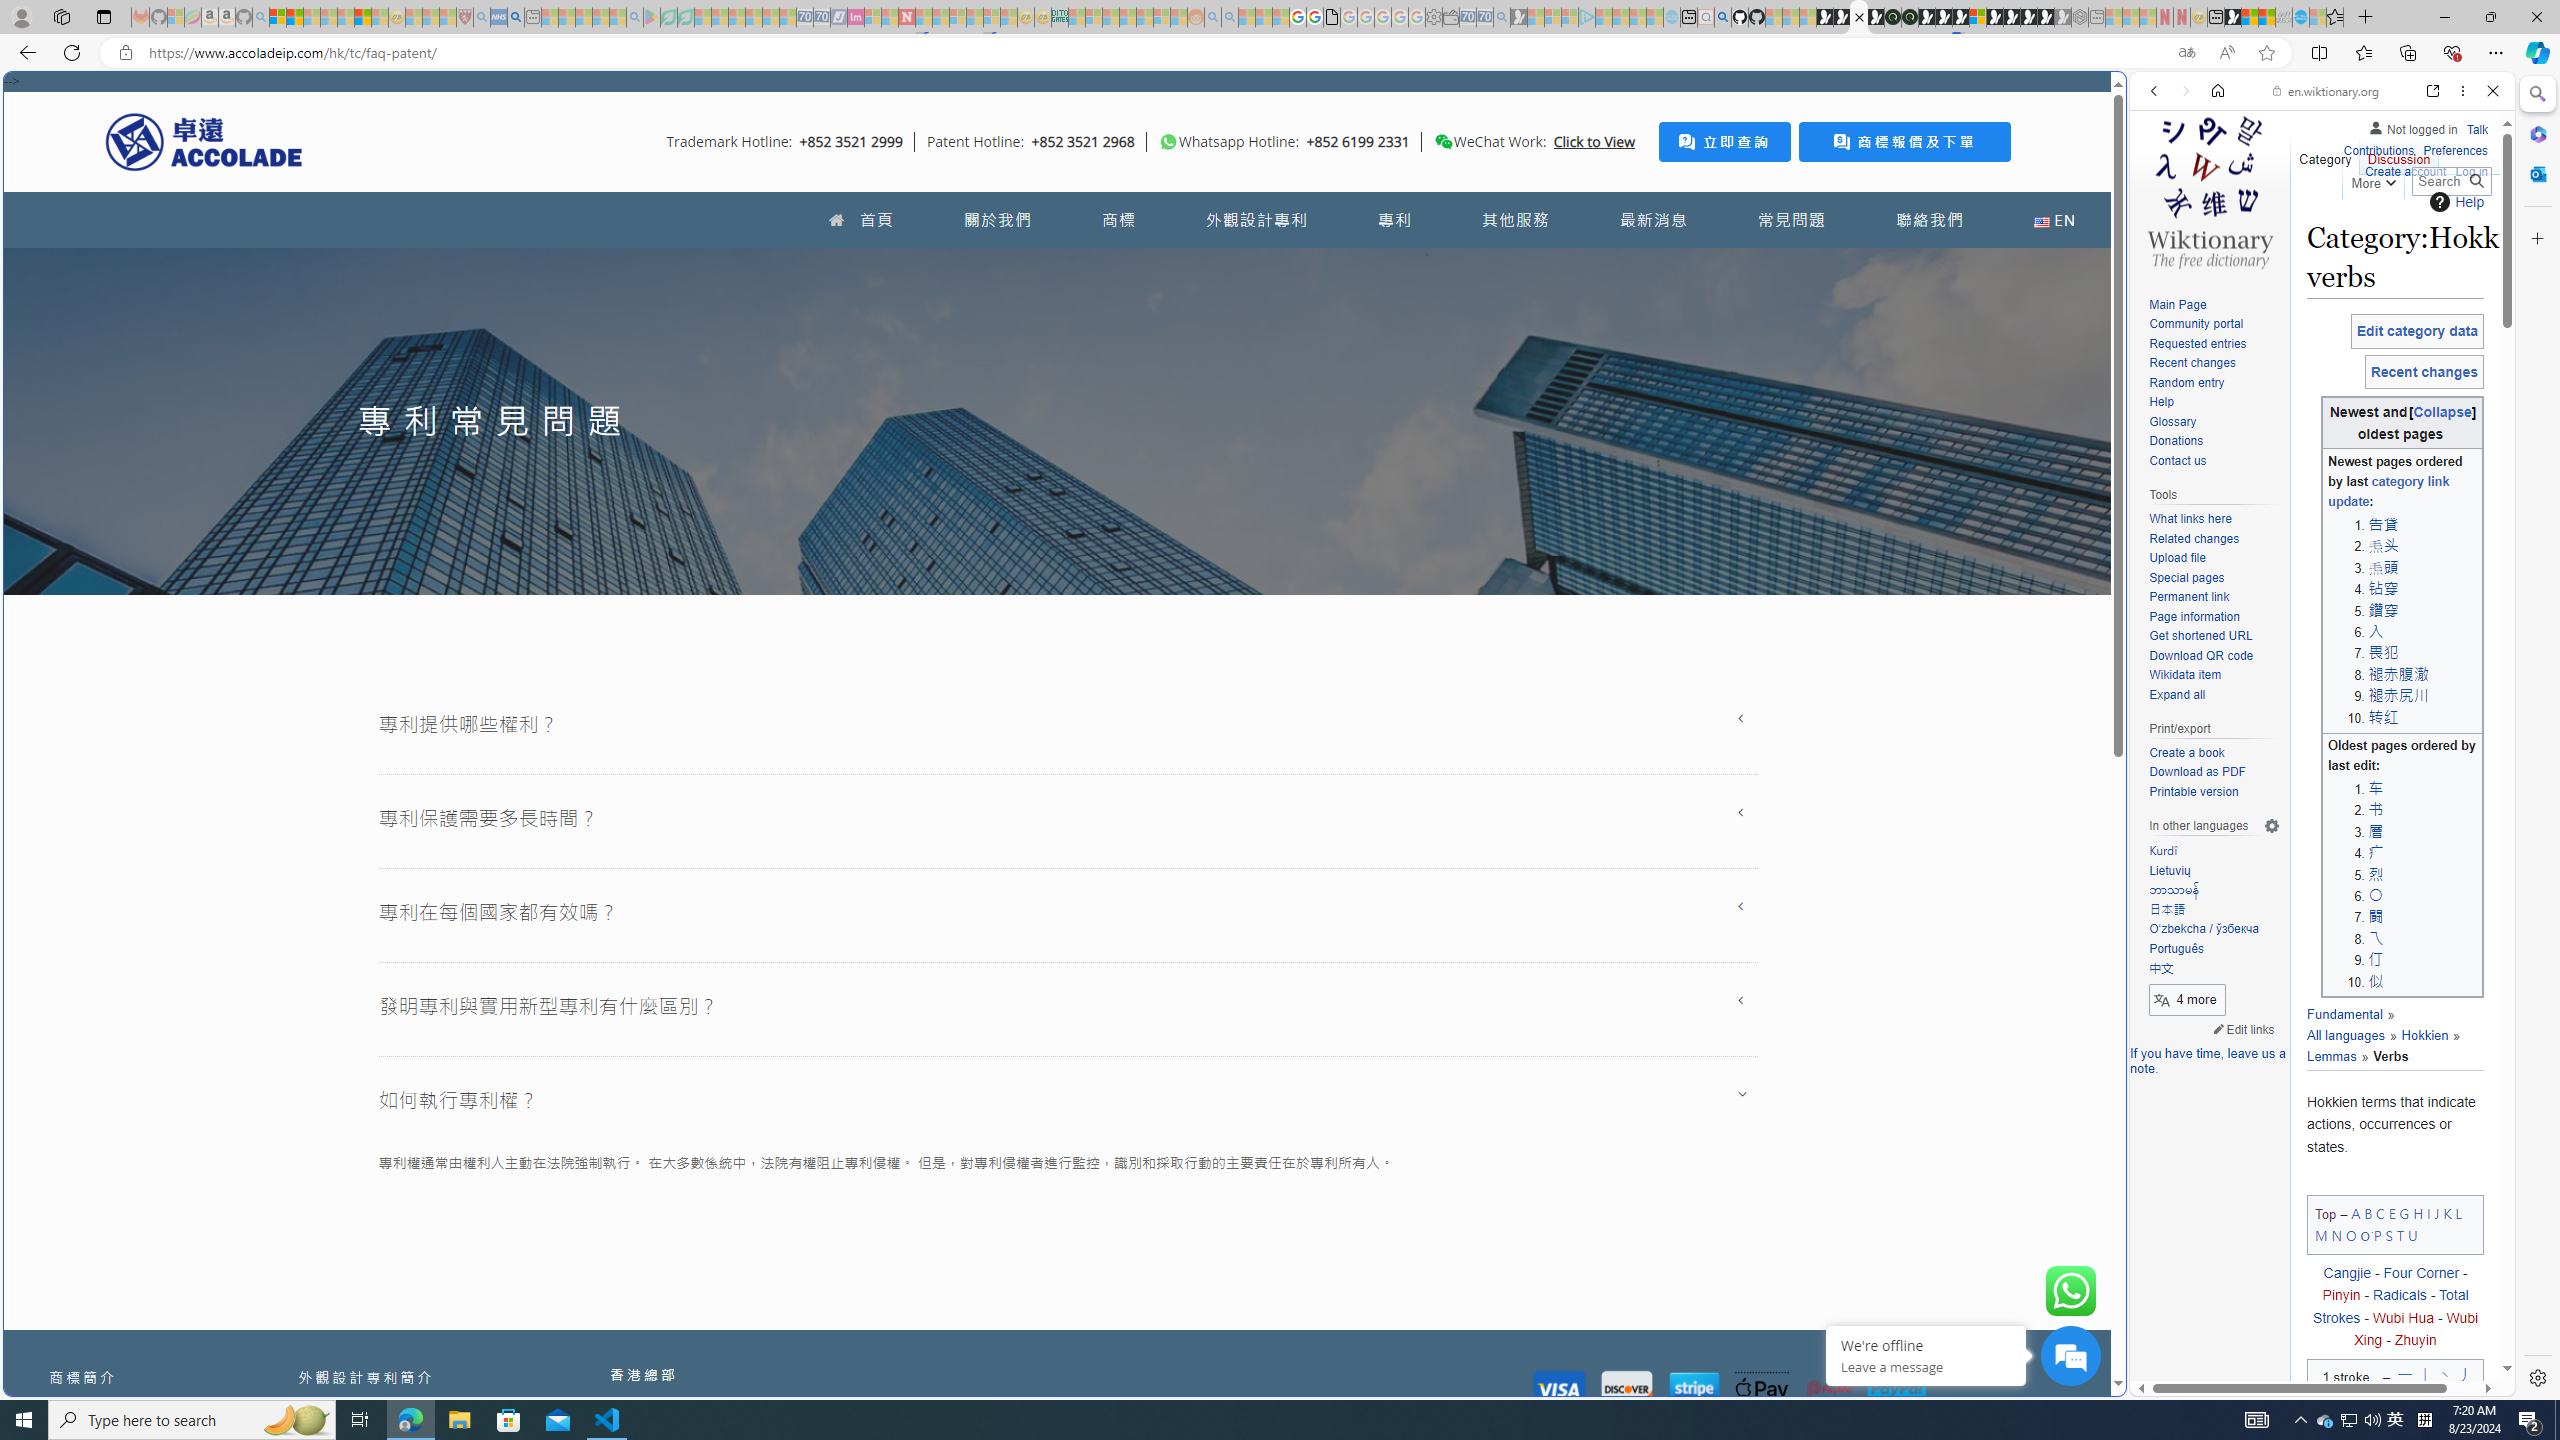 The width and height of the screenshot is (2560, 1440). Describe the element at coordinates (1909, 17) in the screenshot. I see `Future Focus Report 2024` at that location.